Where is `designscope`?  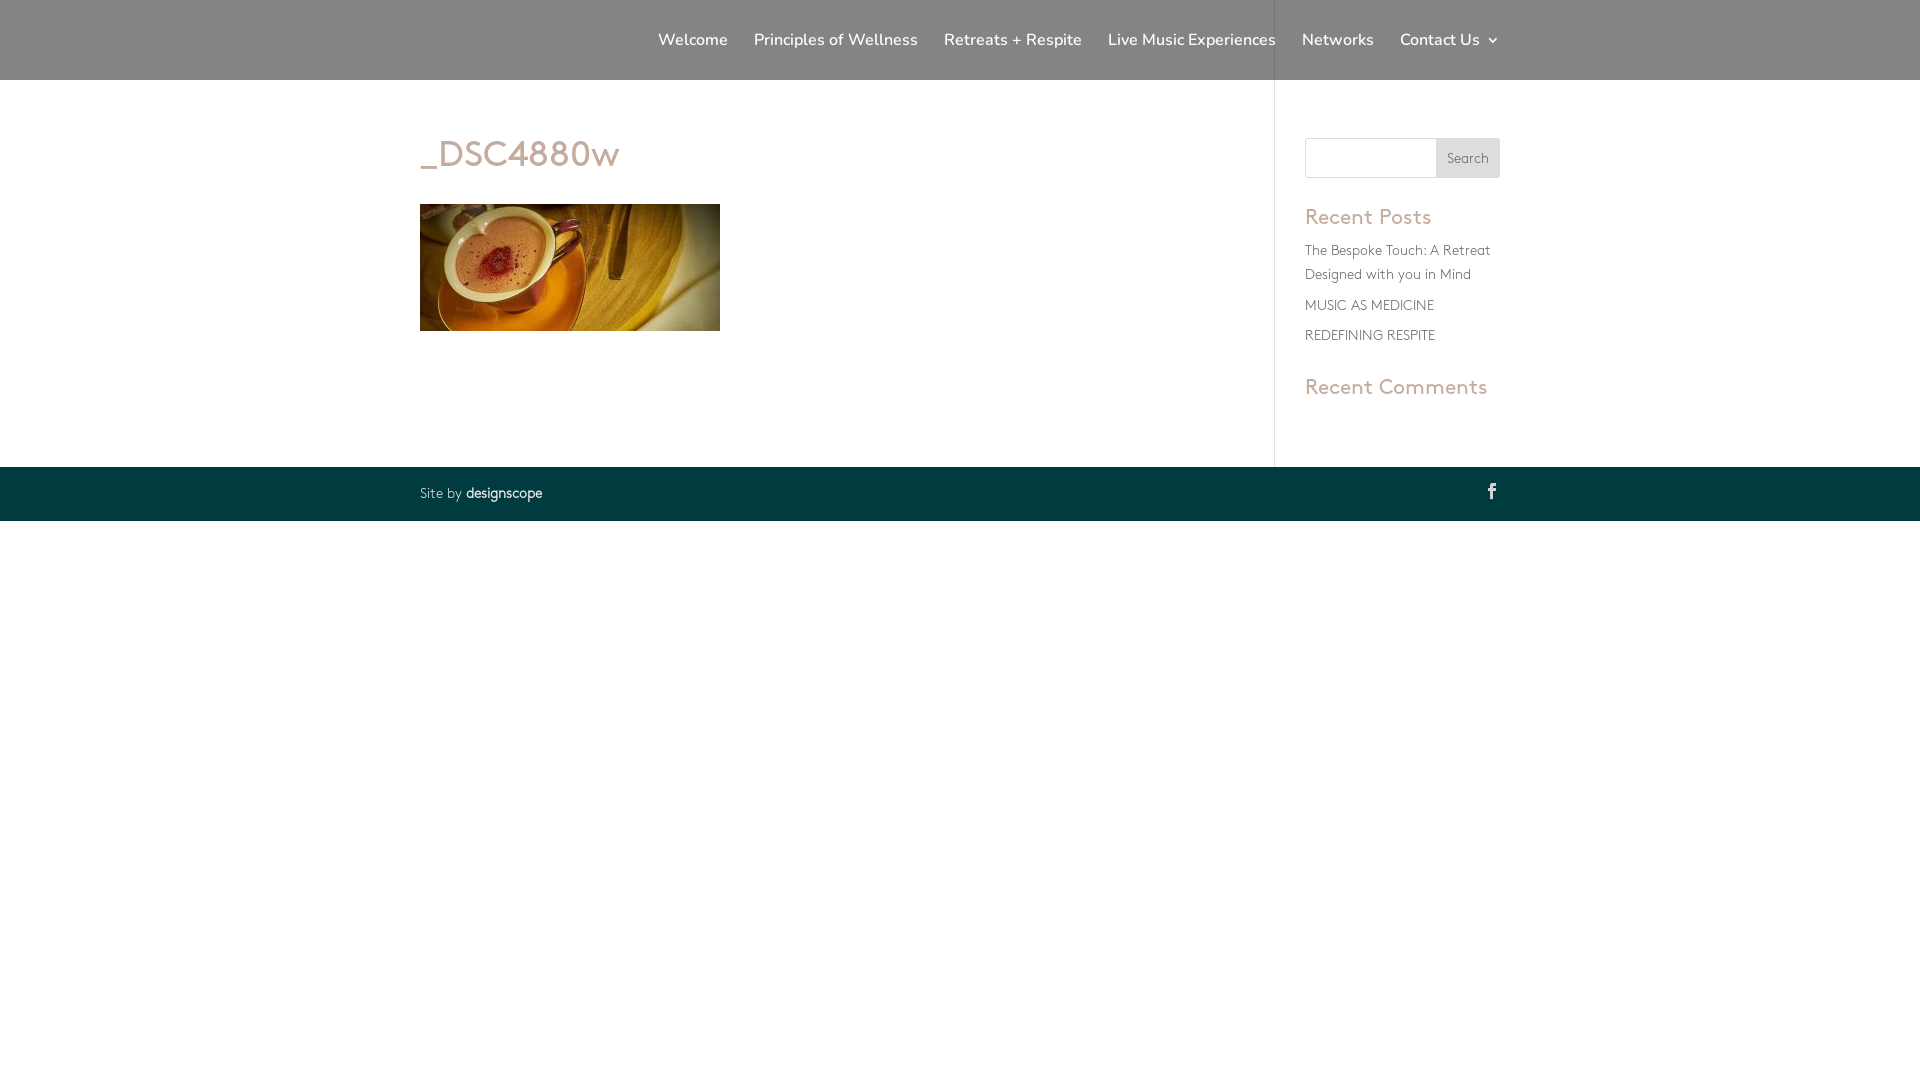
designscope is located at coordinates (504, 494).